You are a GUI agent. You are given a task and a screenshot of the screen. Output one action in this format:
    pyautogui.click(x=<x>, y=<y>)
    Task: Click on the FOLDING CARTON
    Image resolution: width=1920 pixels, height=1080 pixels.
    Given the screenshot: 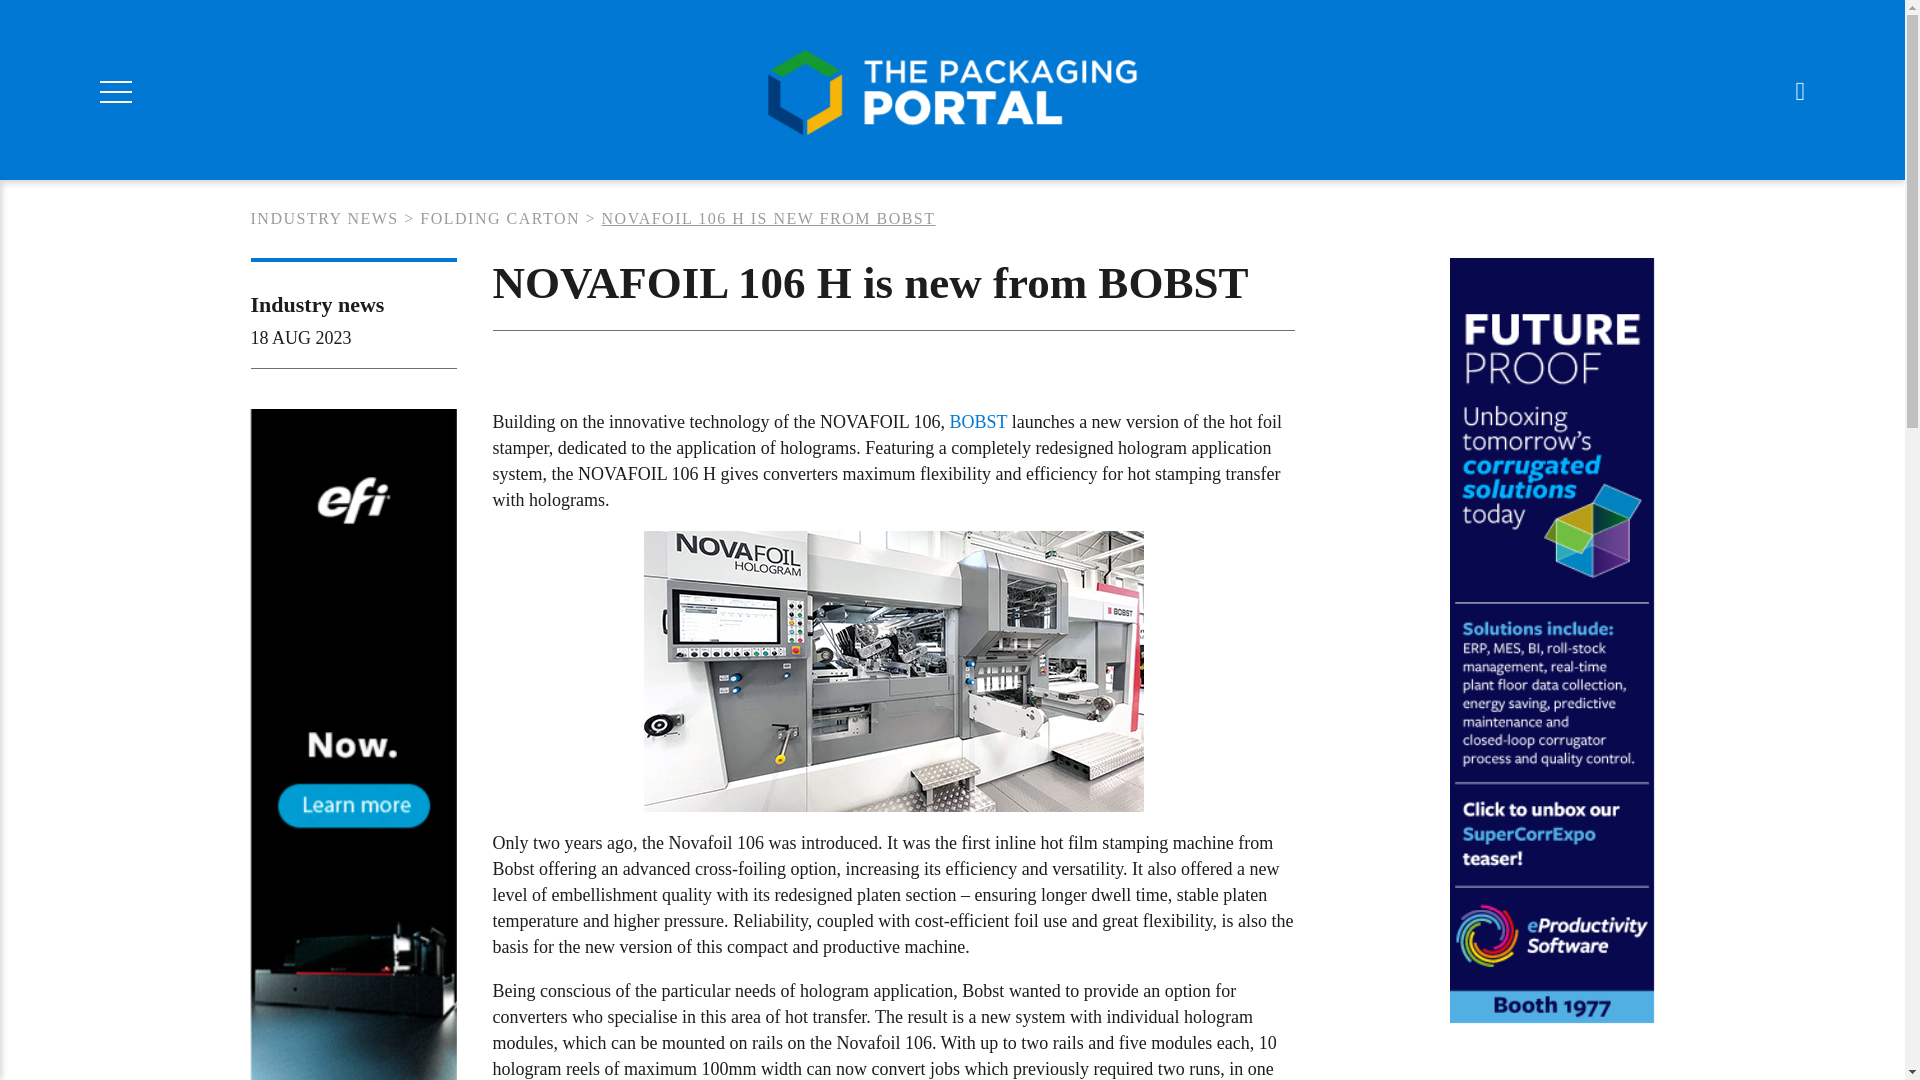 What is the action you would take?
    pyautogui.click(x=500, y=218)
    